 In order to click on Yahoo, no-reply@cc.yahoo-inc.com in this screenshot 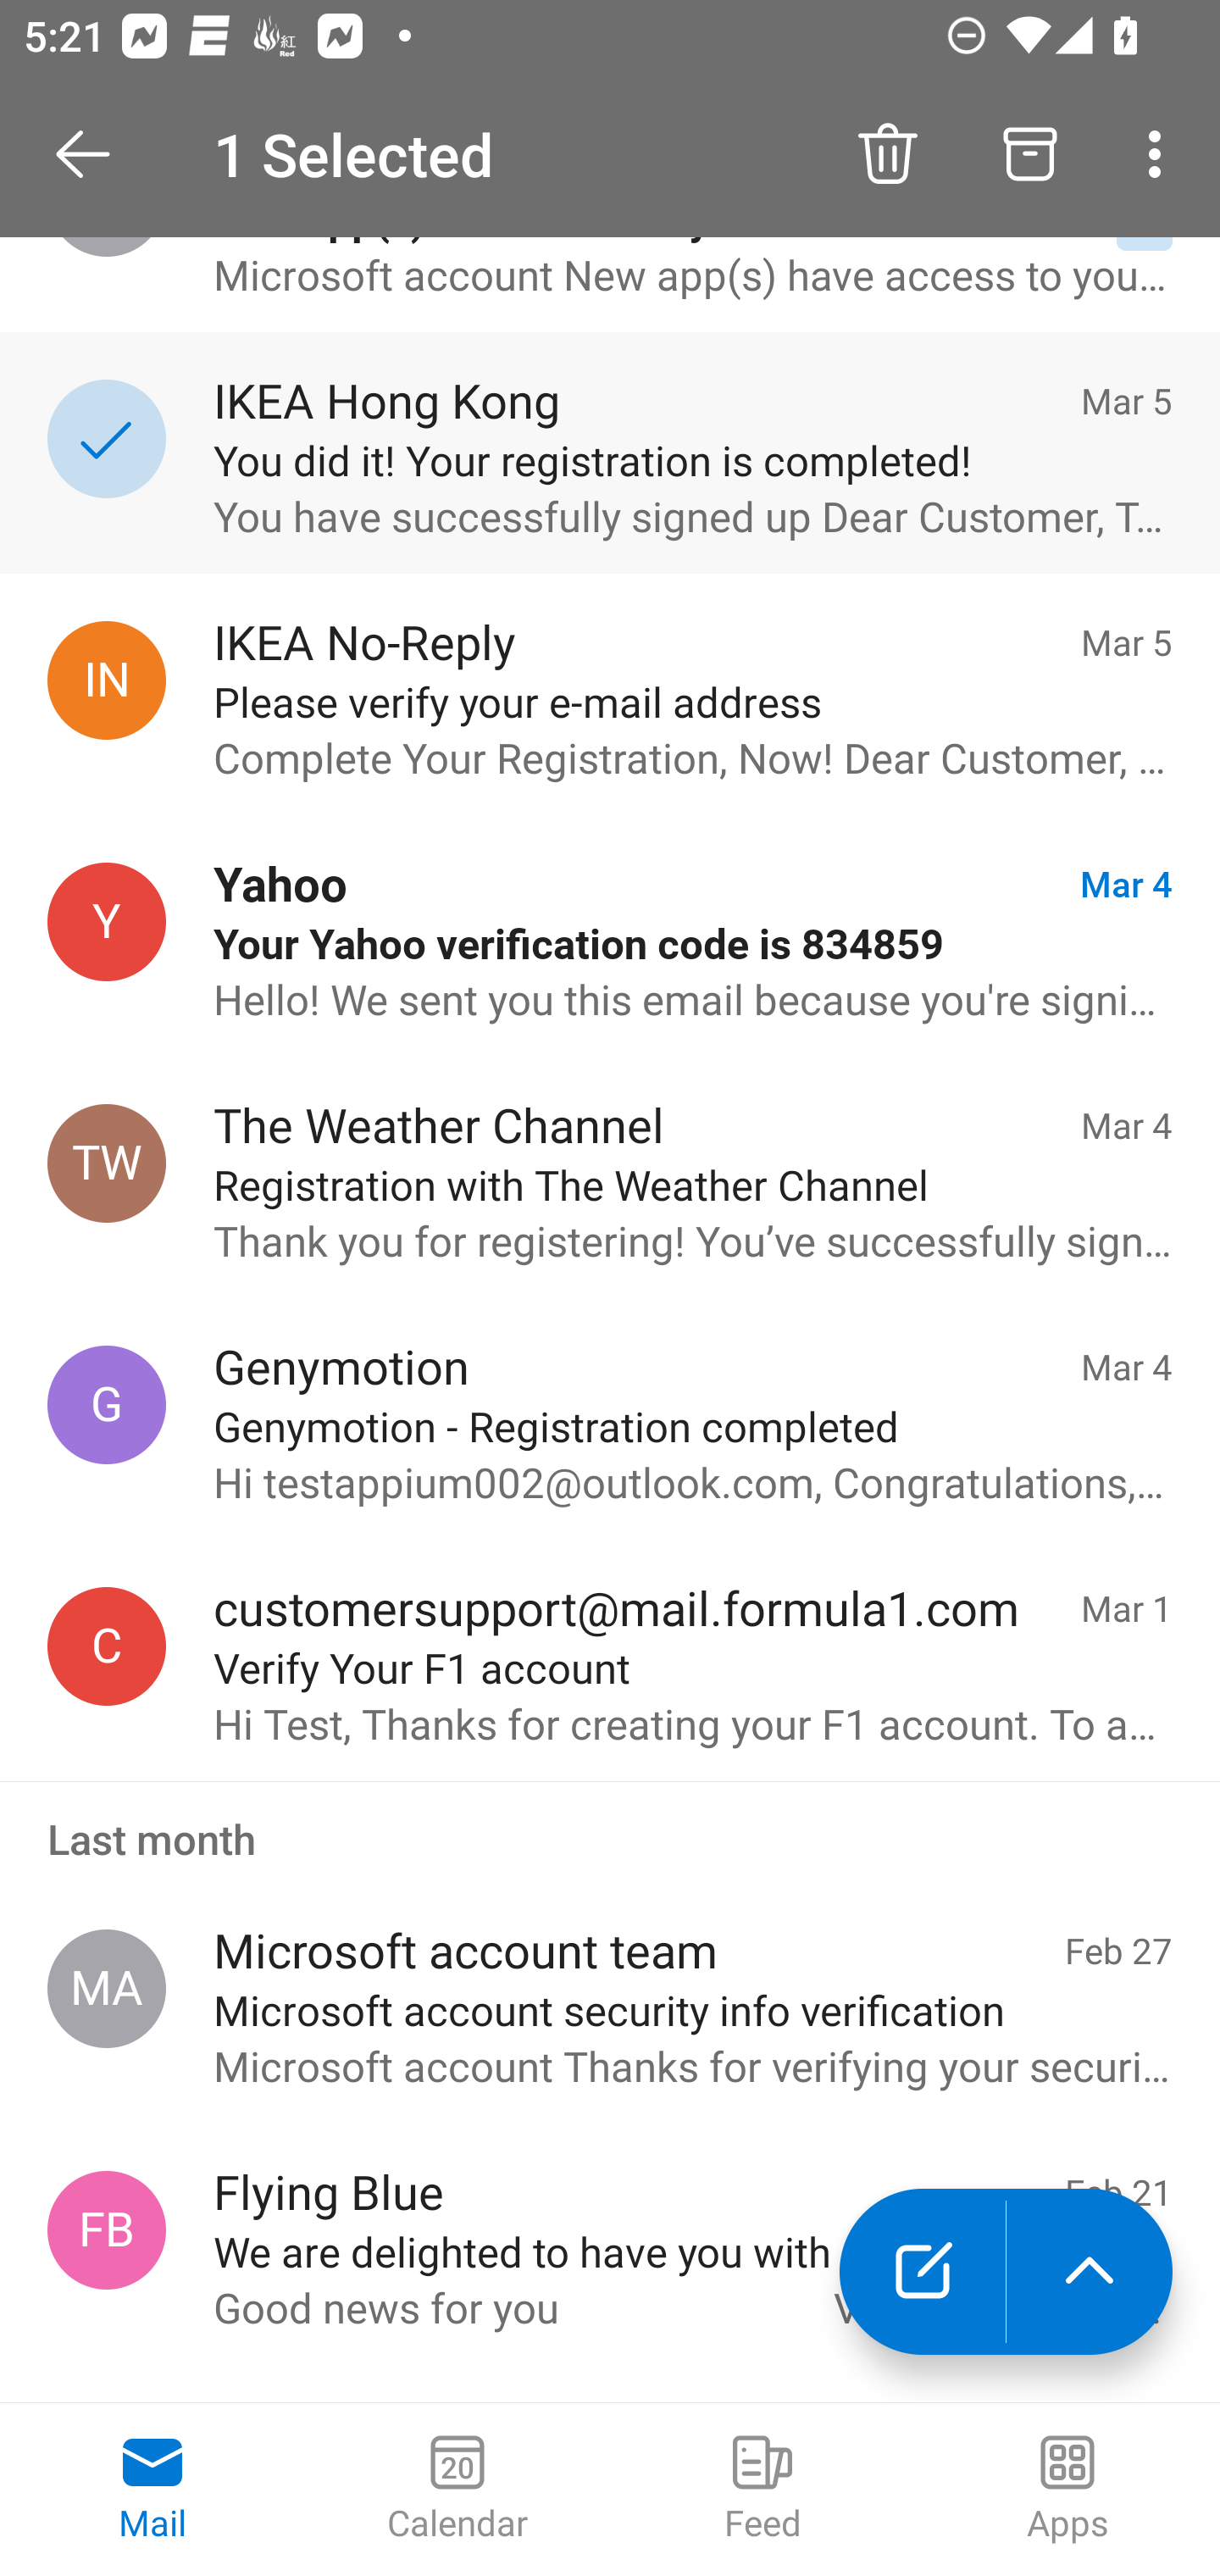, I will do `click(107, 922)`.